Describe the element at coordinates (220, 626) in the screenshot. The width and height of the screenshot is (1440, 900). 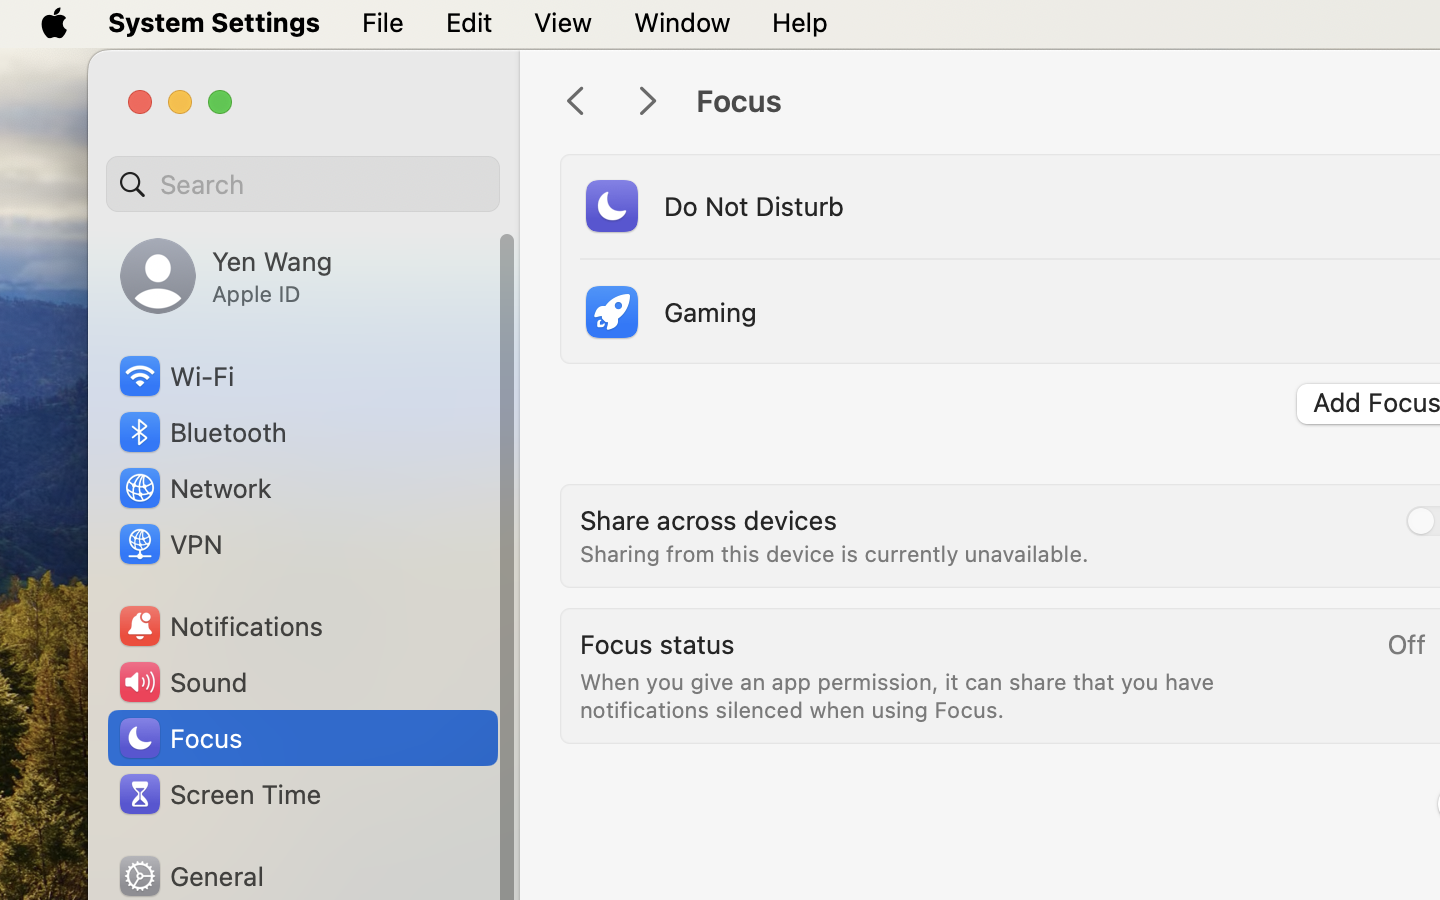
I see `Notifications` at that location.